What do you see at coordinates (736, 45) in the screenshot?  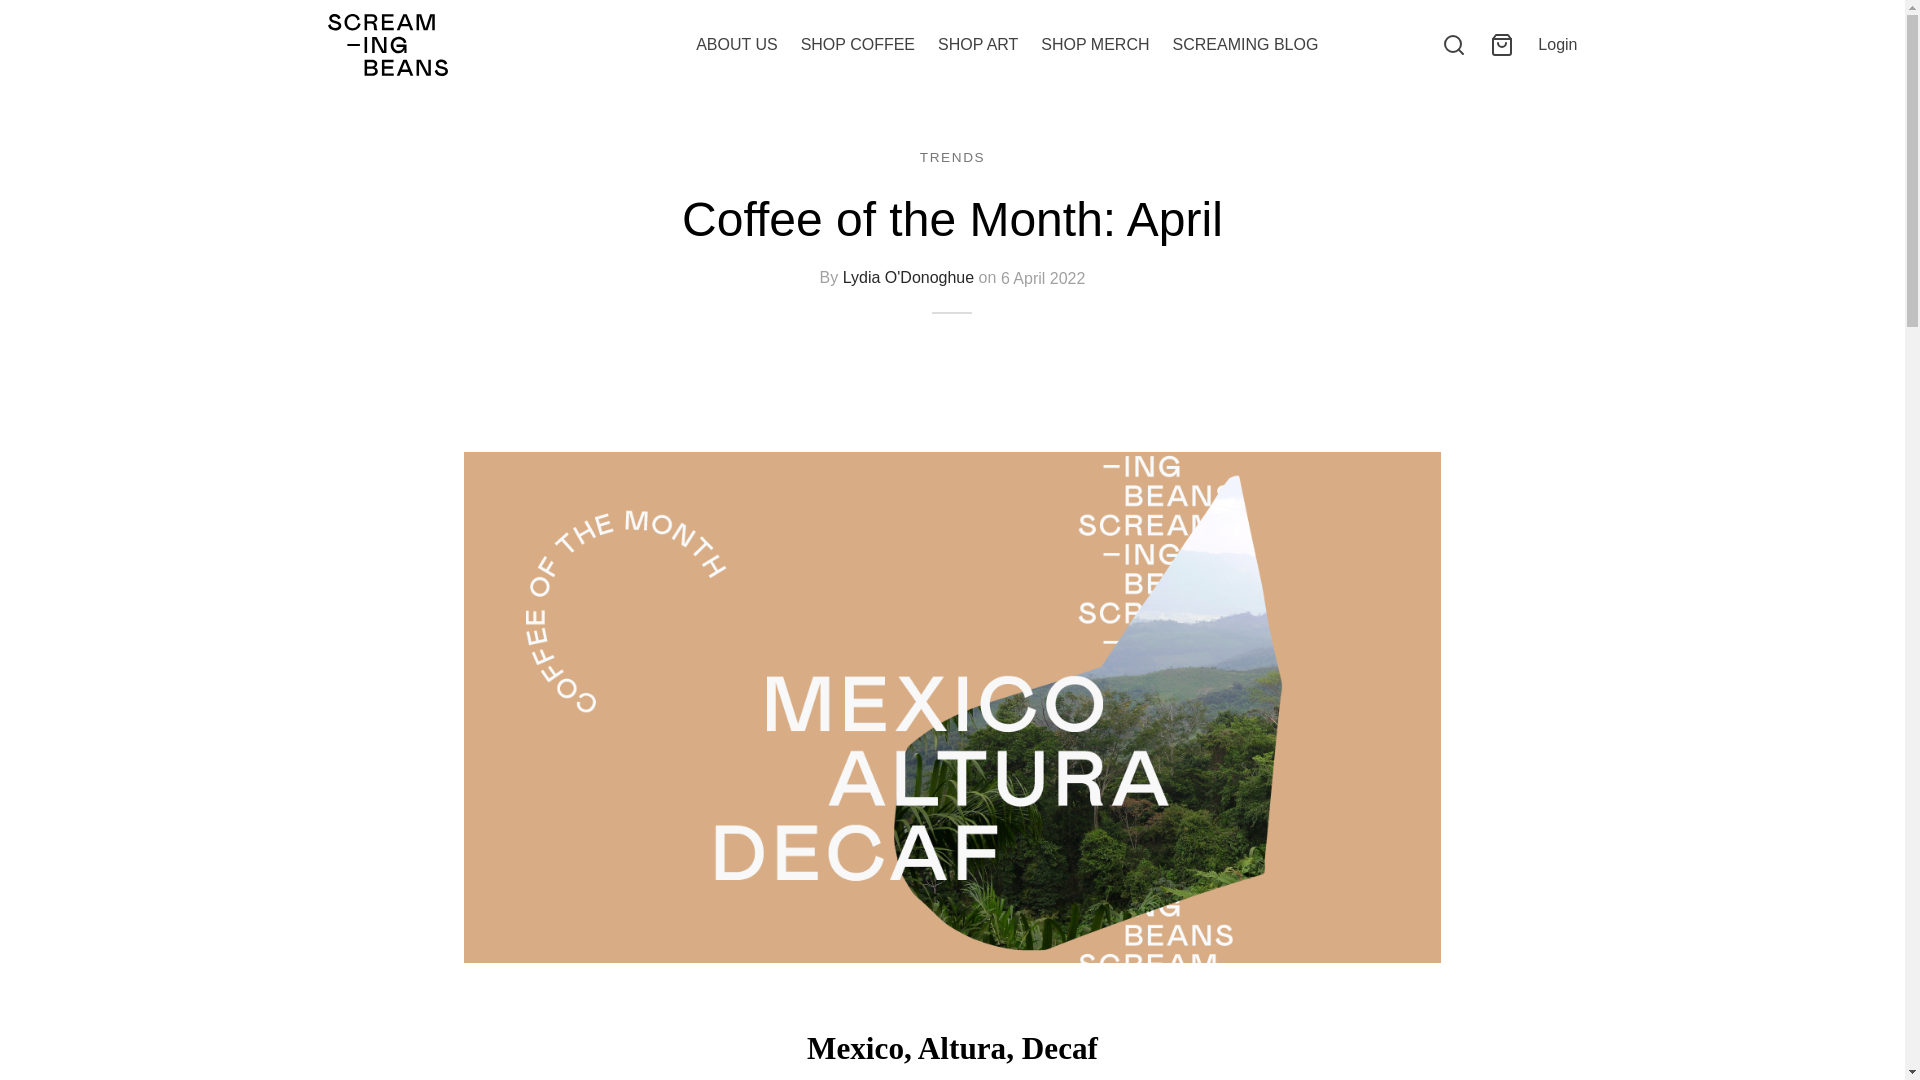 I see `ABOUT US` at bounding box center [736, 45].